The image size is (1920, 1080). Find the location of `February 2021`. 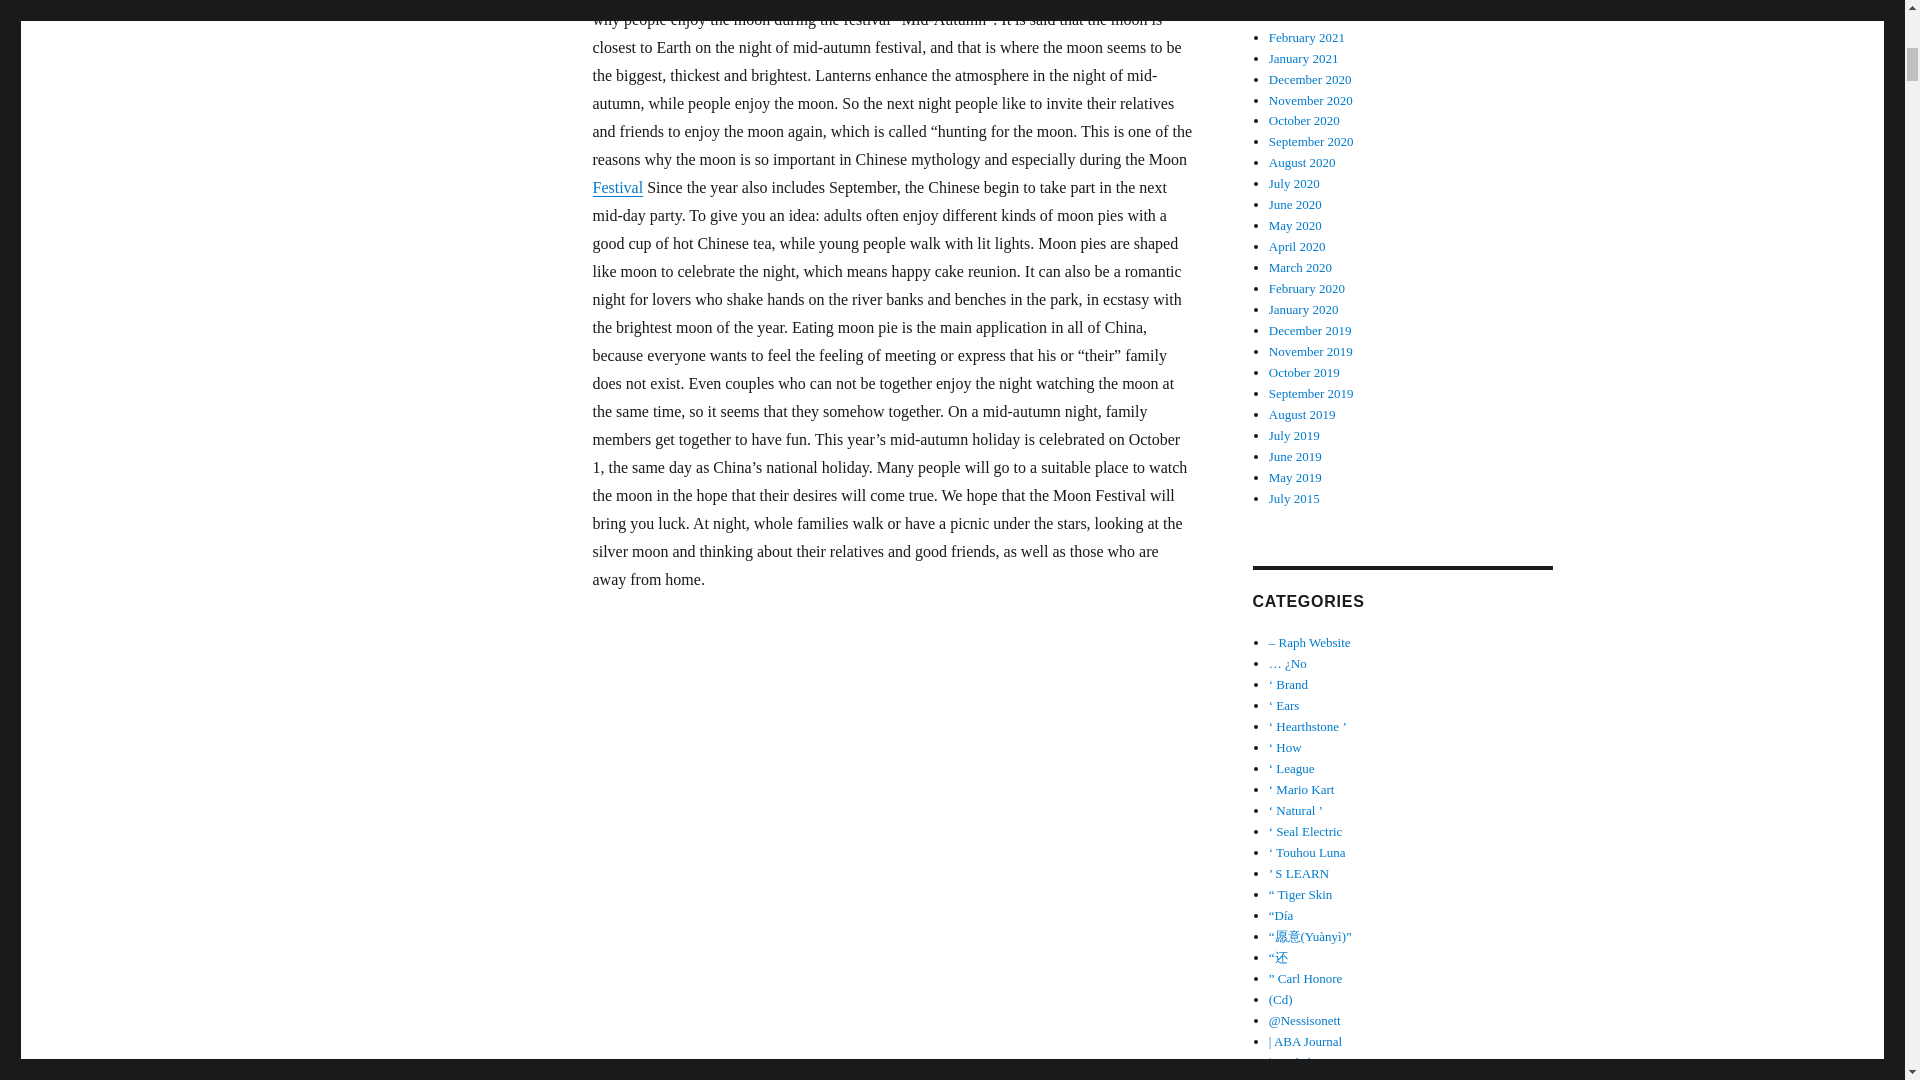

February 2021 is located at coordinates (1307, 38).